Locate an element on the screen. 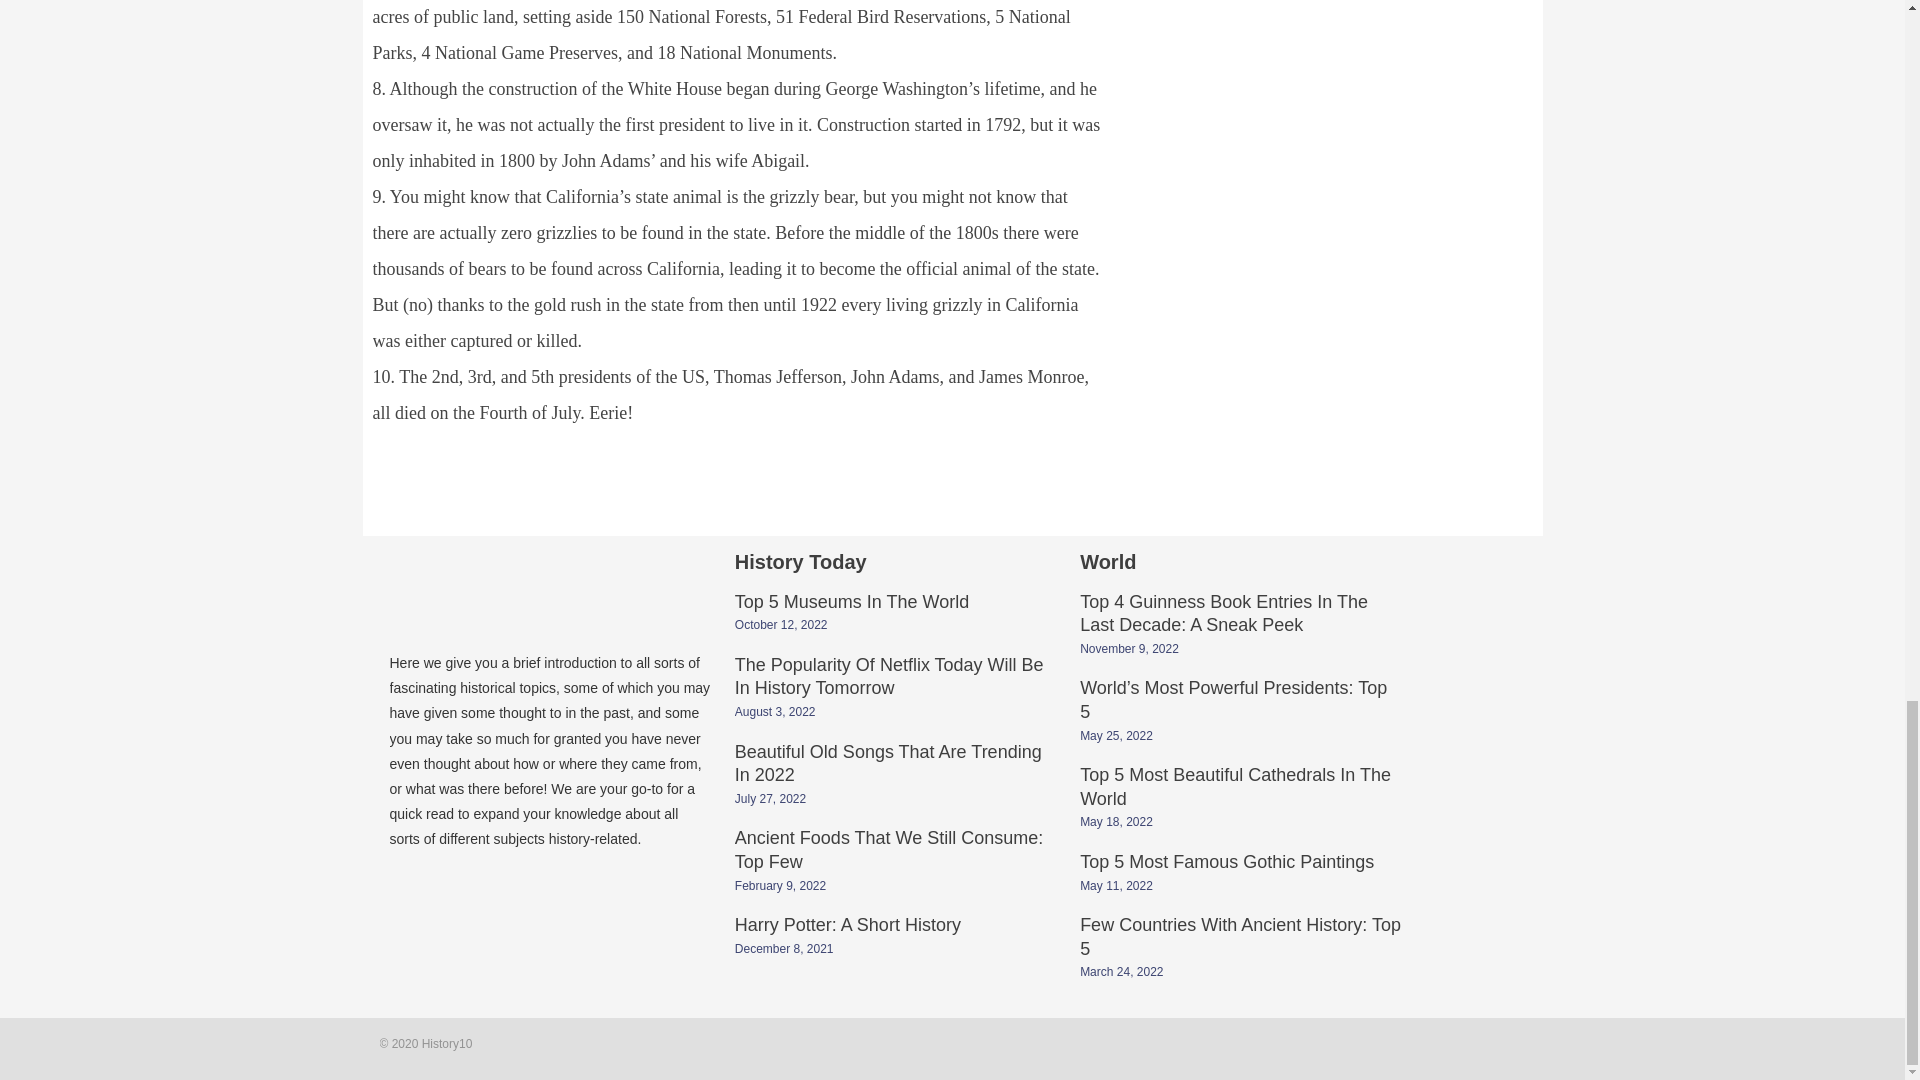 This screenshot has width=1920, height=1080. Harry Potter: A Short History is located at coordinates (848, 927).